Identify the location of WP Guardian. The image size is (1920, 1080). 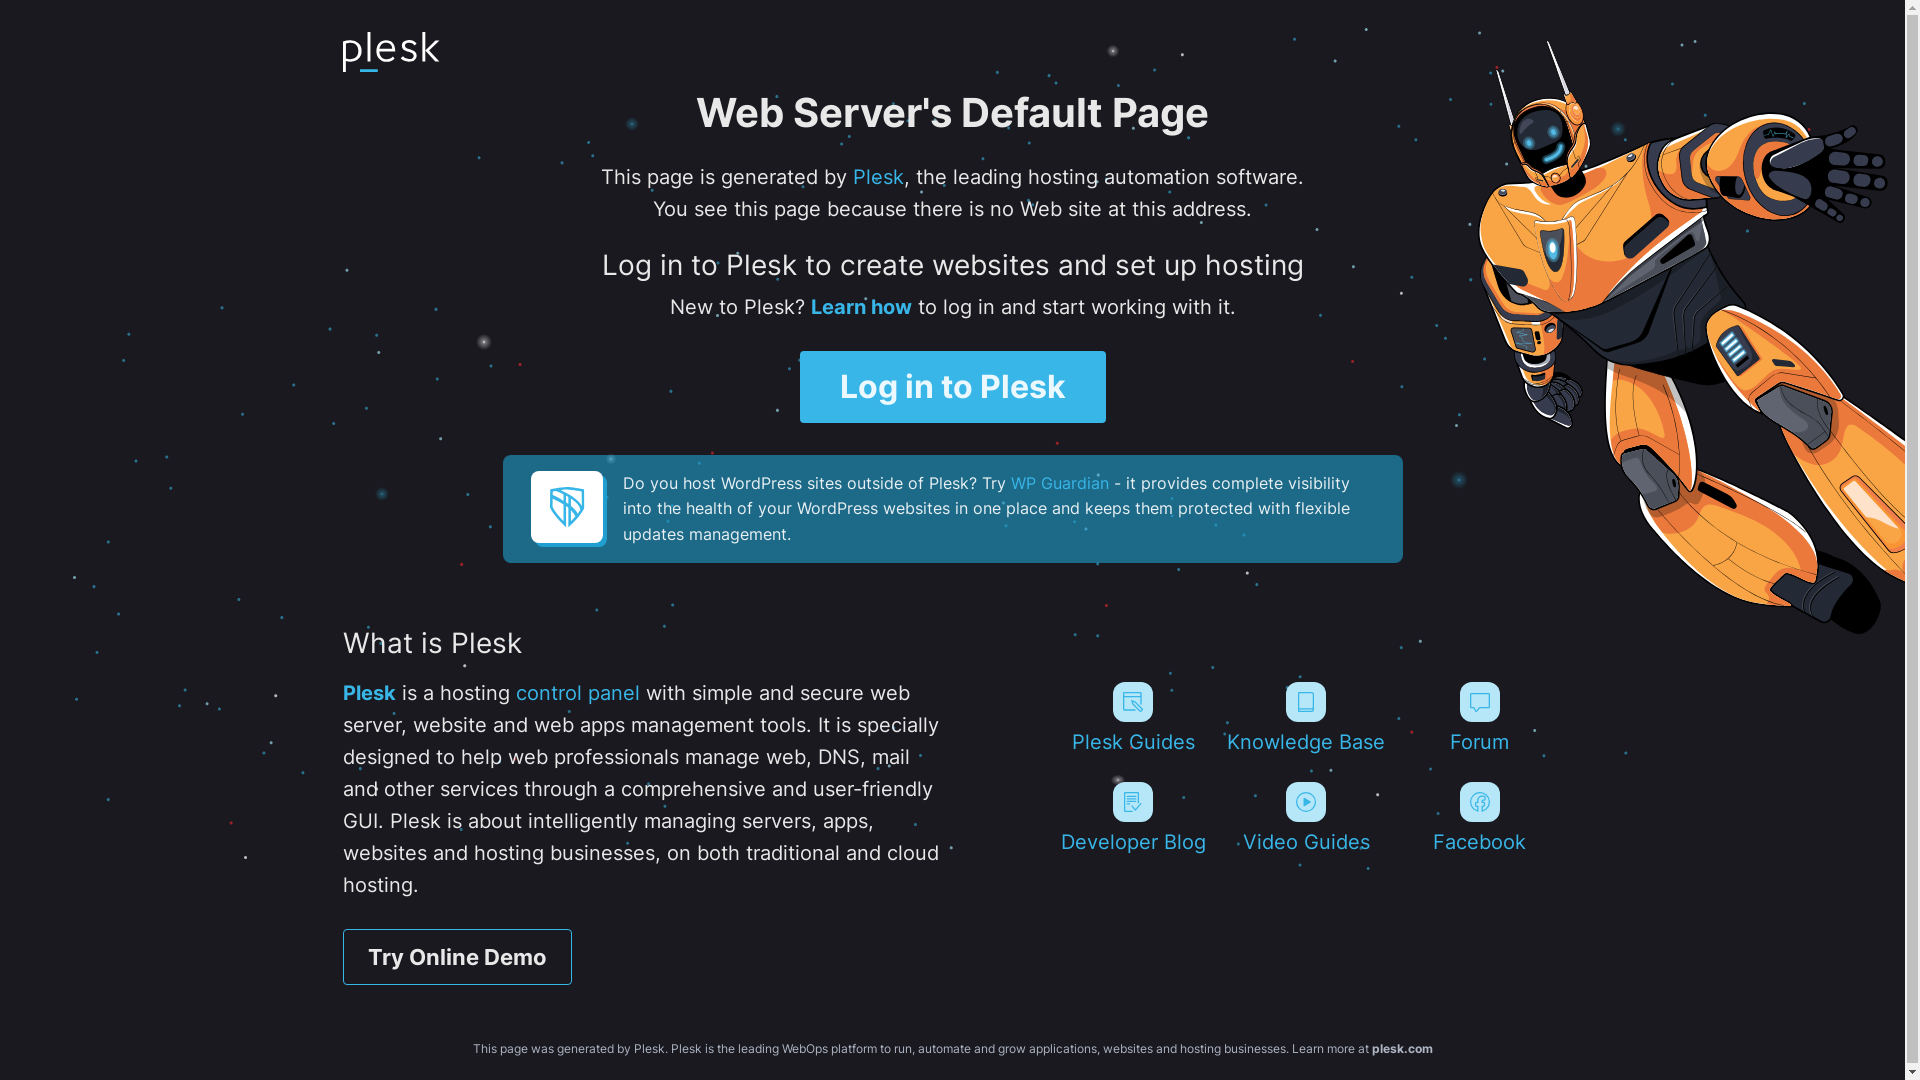
(1058, 483).